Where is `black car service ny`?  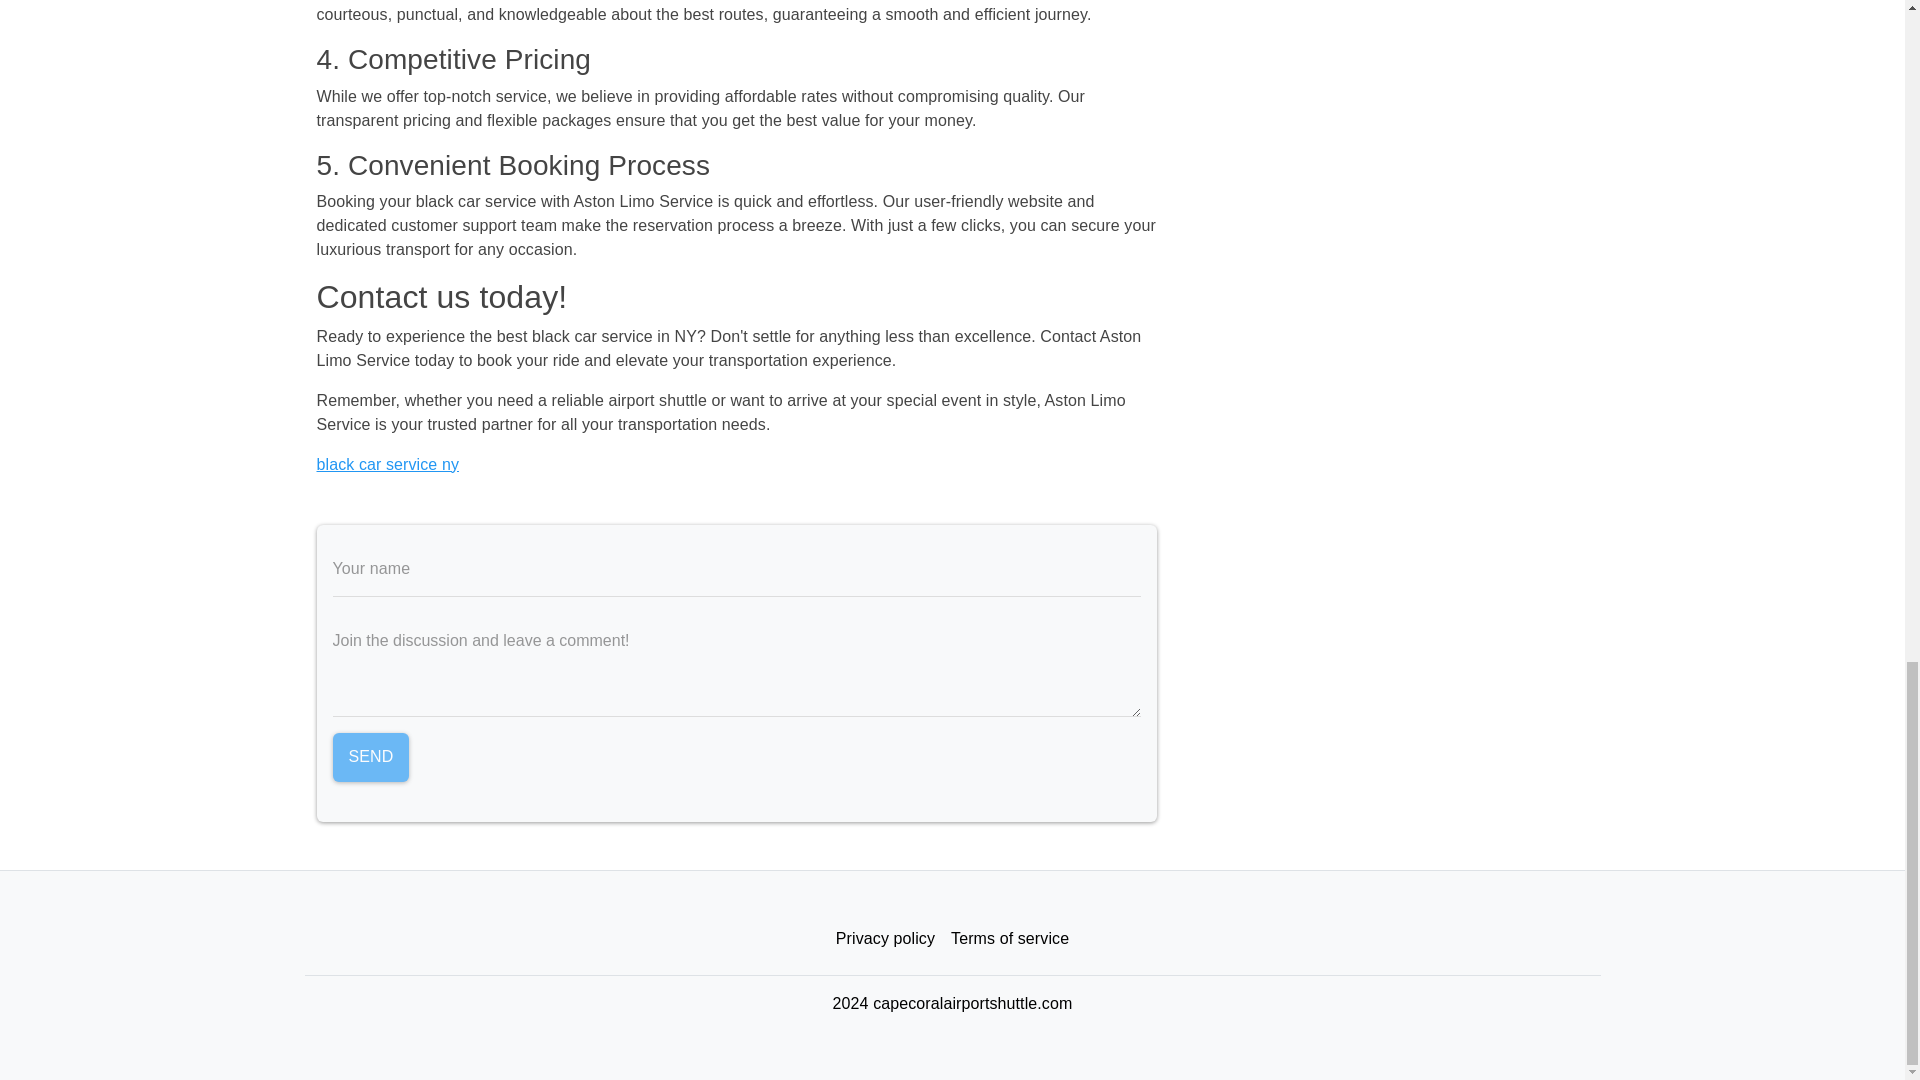
black car service ny is located at coordinates (387, 464).